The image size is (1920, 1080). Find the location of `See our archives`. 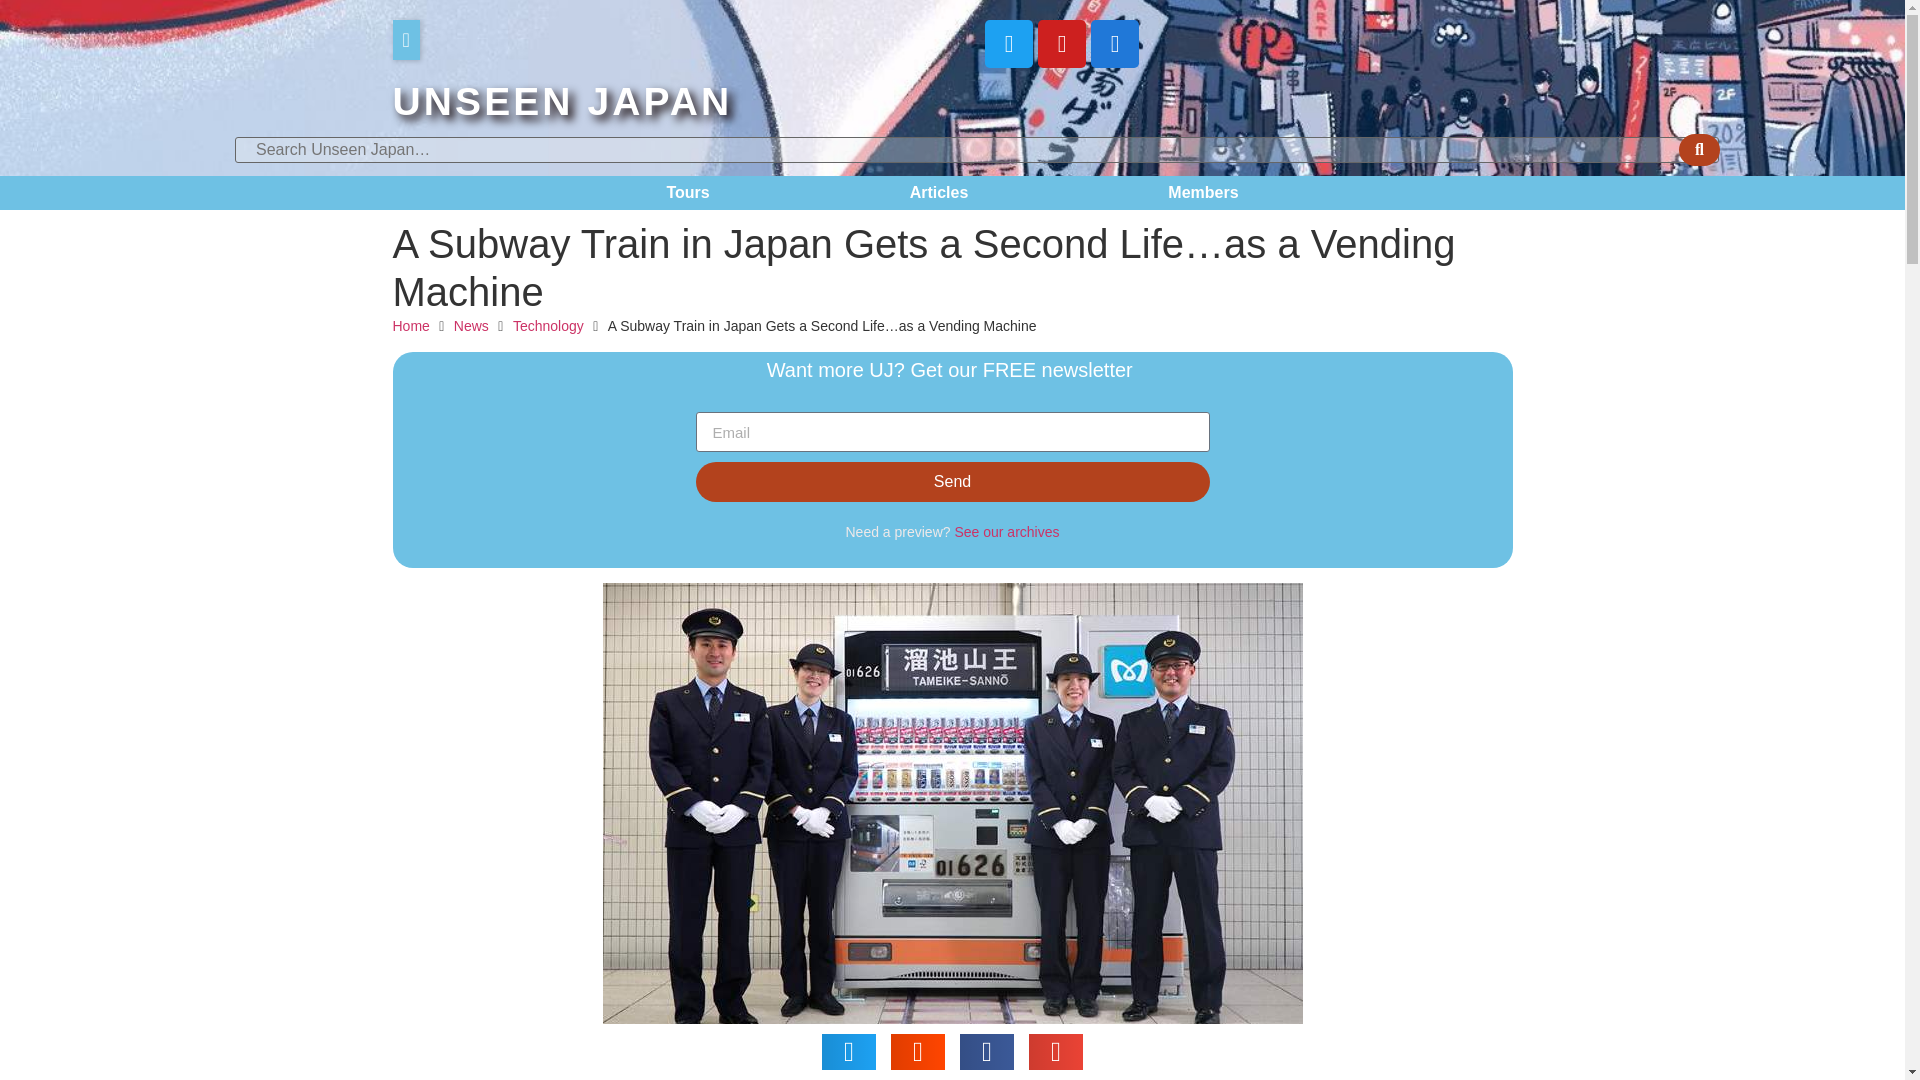

See our archives is located at coordinates (1006, 532).